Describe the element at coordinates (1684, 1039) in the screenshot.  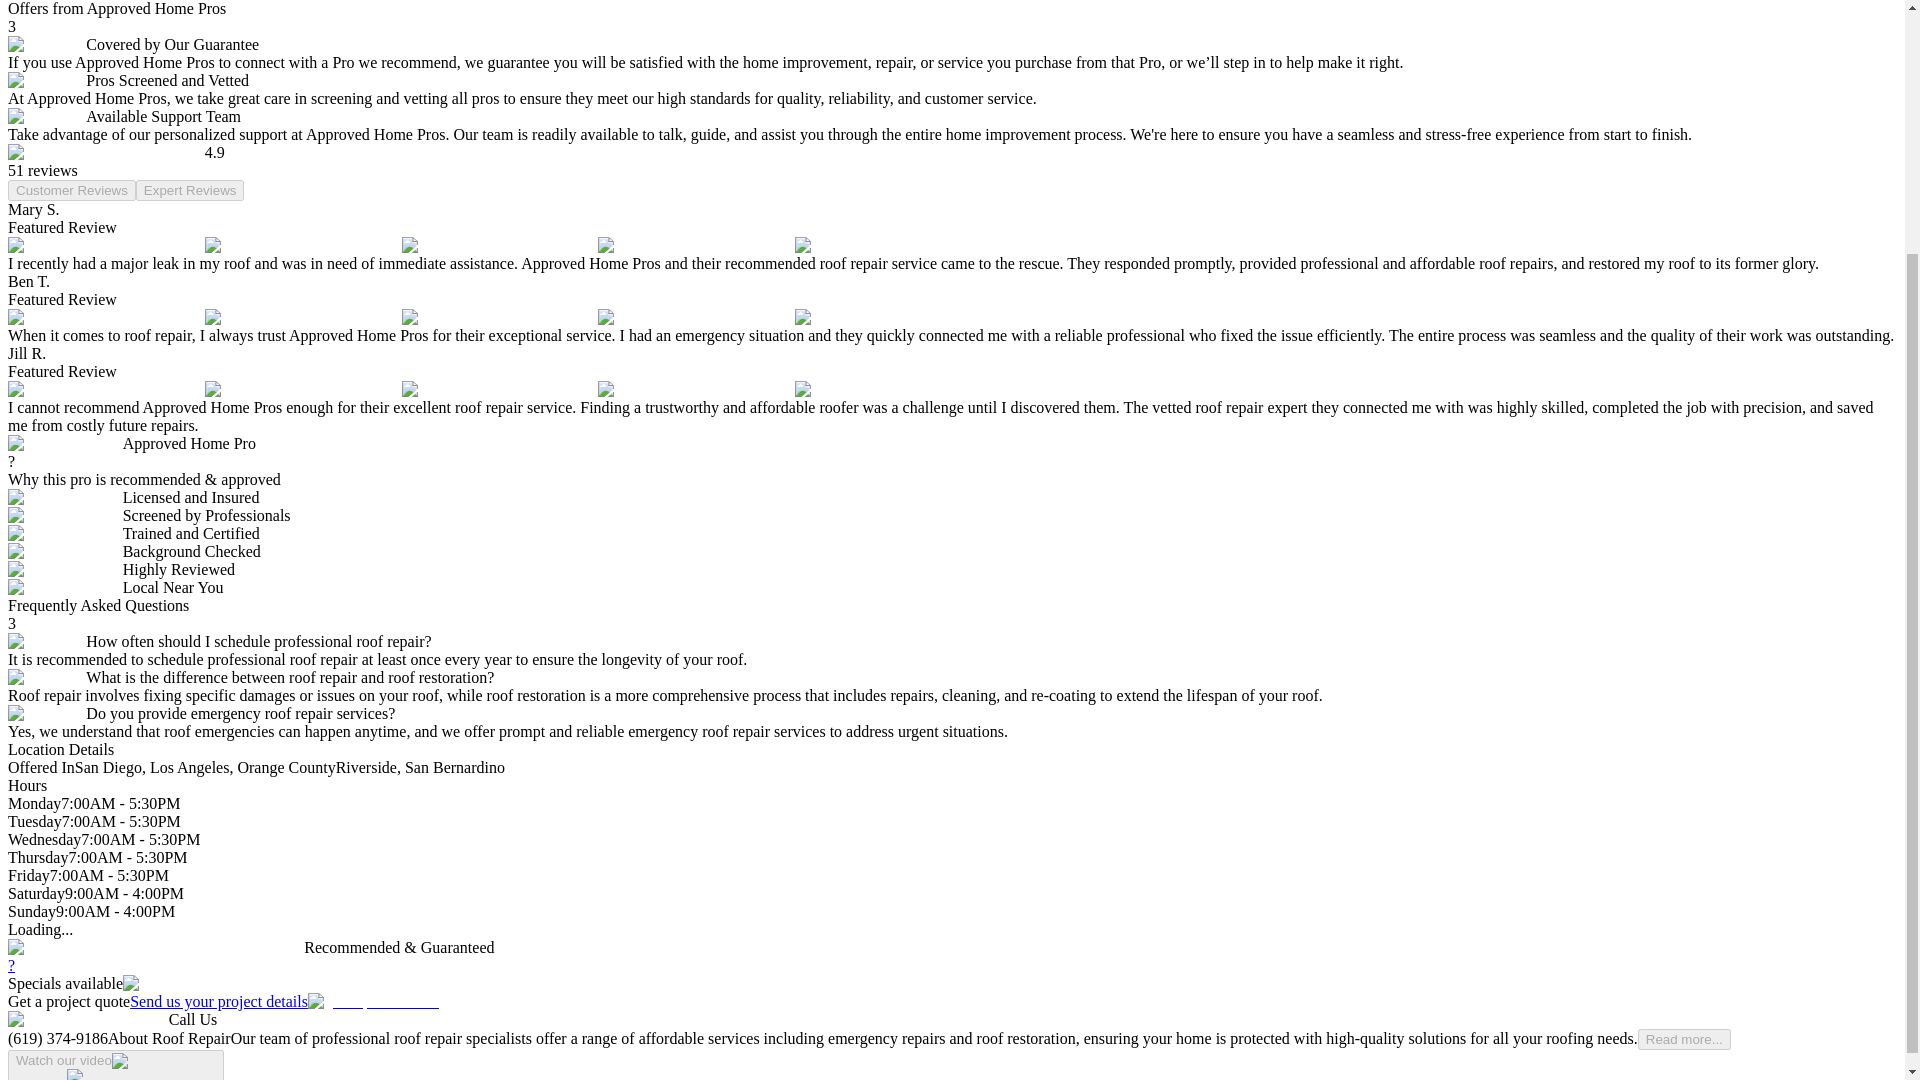
I see `Read more...` at that location.